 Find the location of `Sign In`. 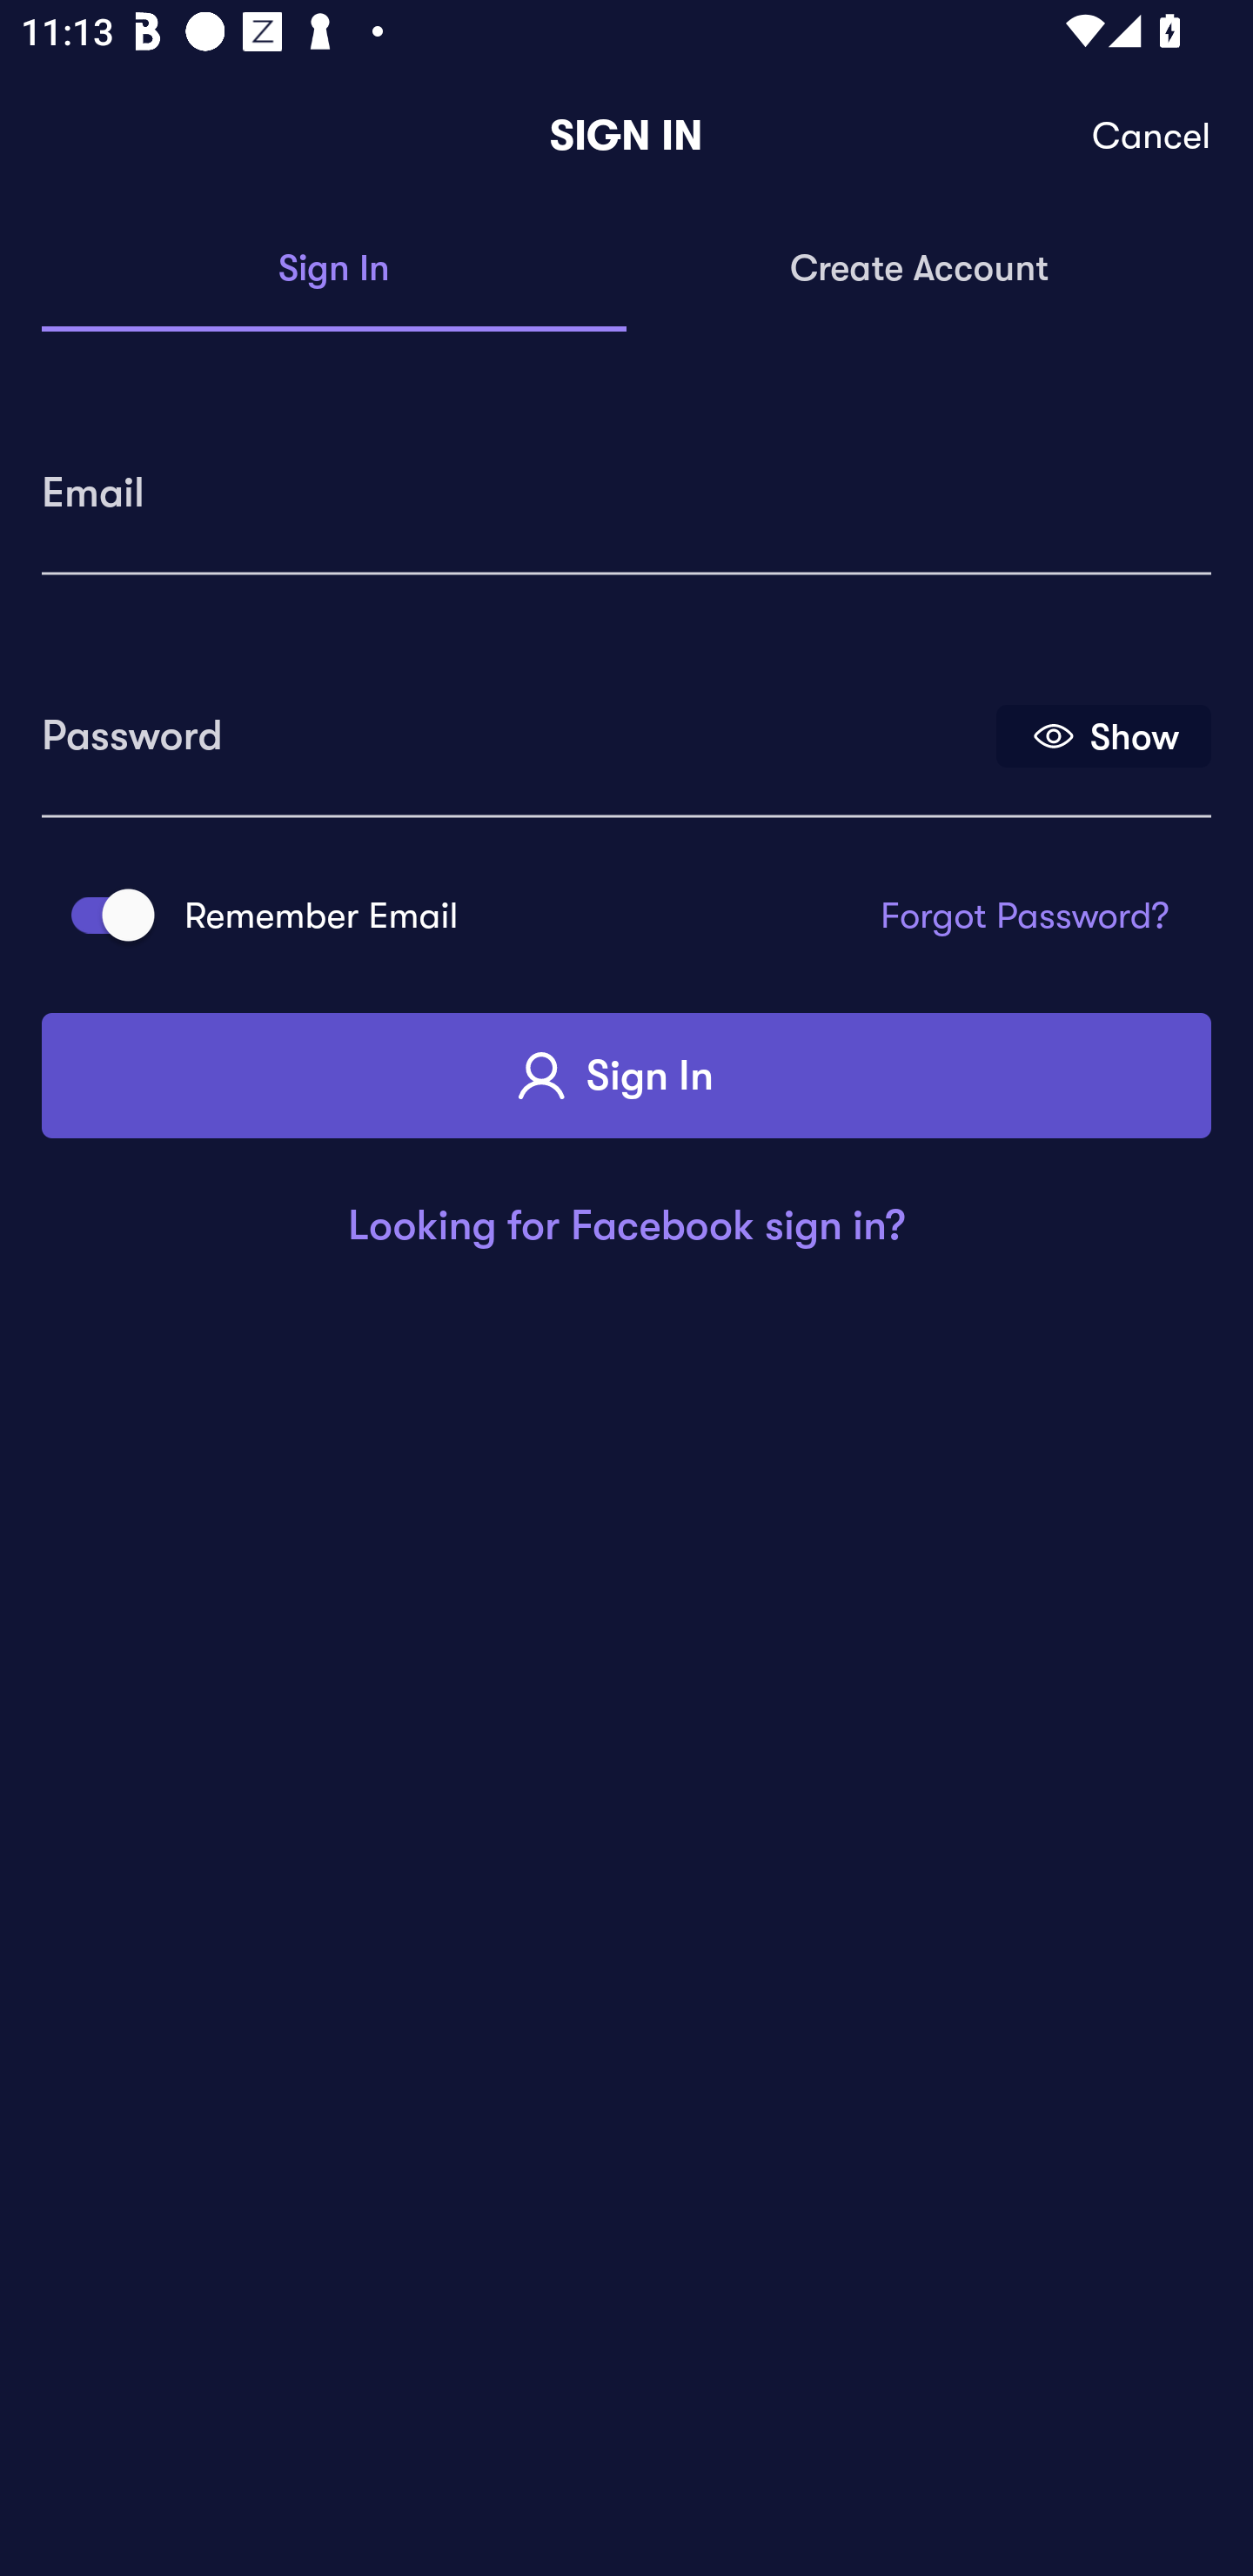

Sign In is located at coordinates (626, 1076).